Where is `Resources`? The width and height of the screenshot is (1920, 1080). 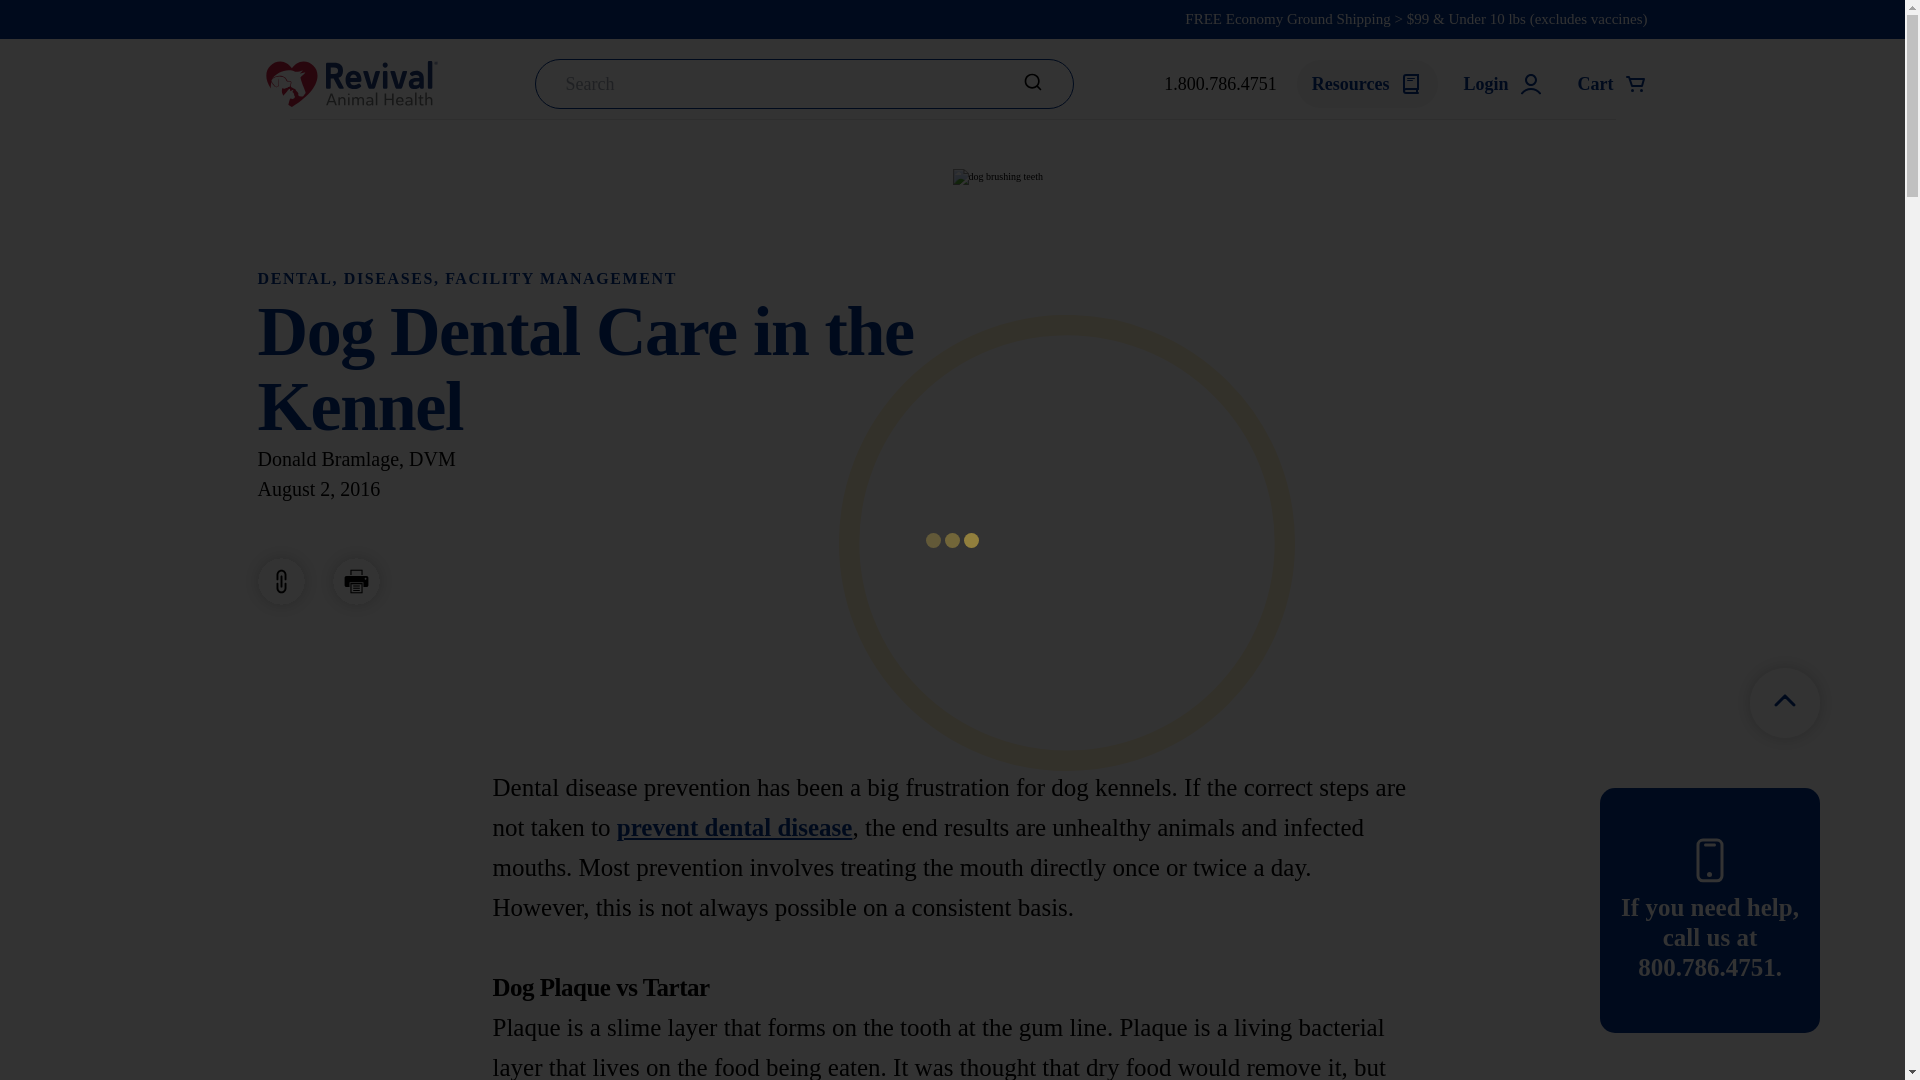
Resources is located at coordinates (1368, 84).